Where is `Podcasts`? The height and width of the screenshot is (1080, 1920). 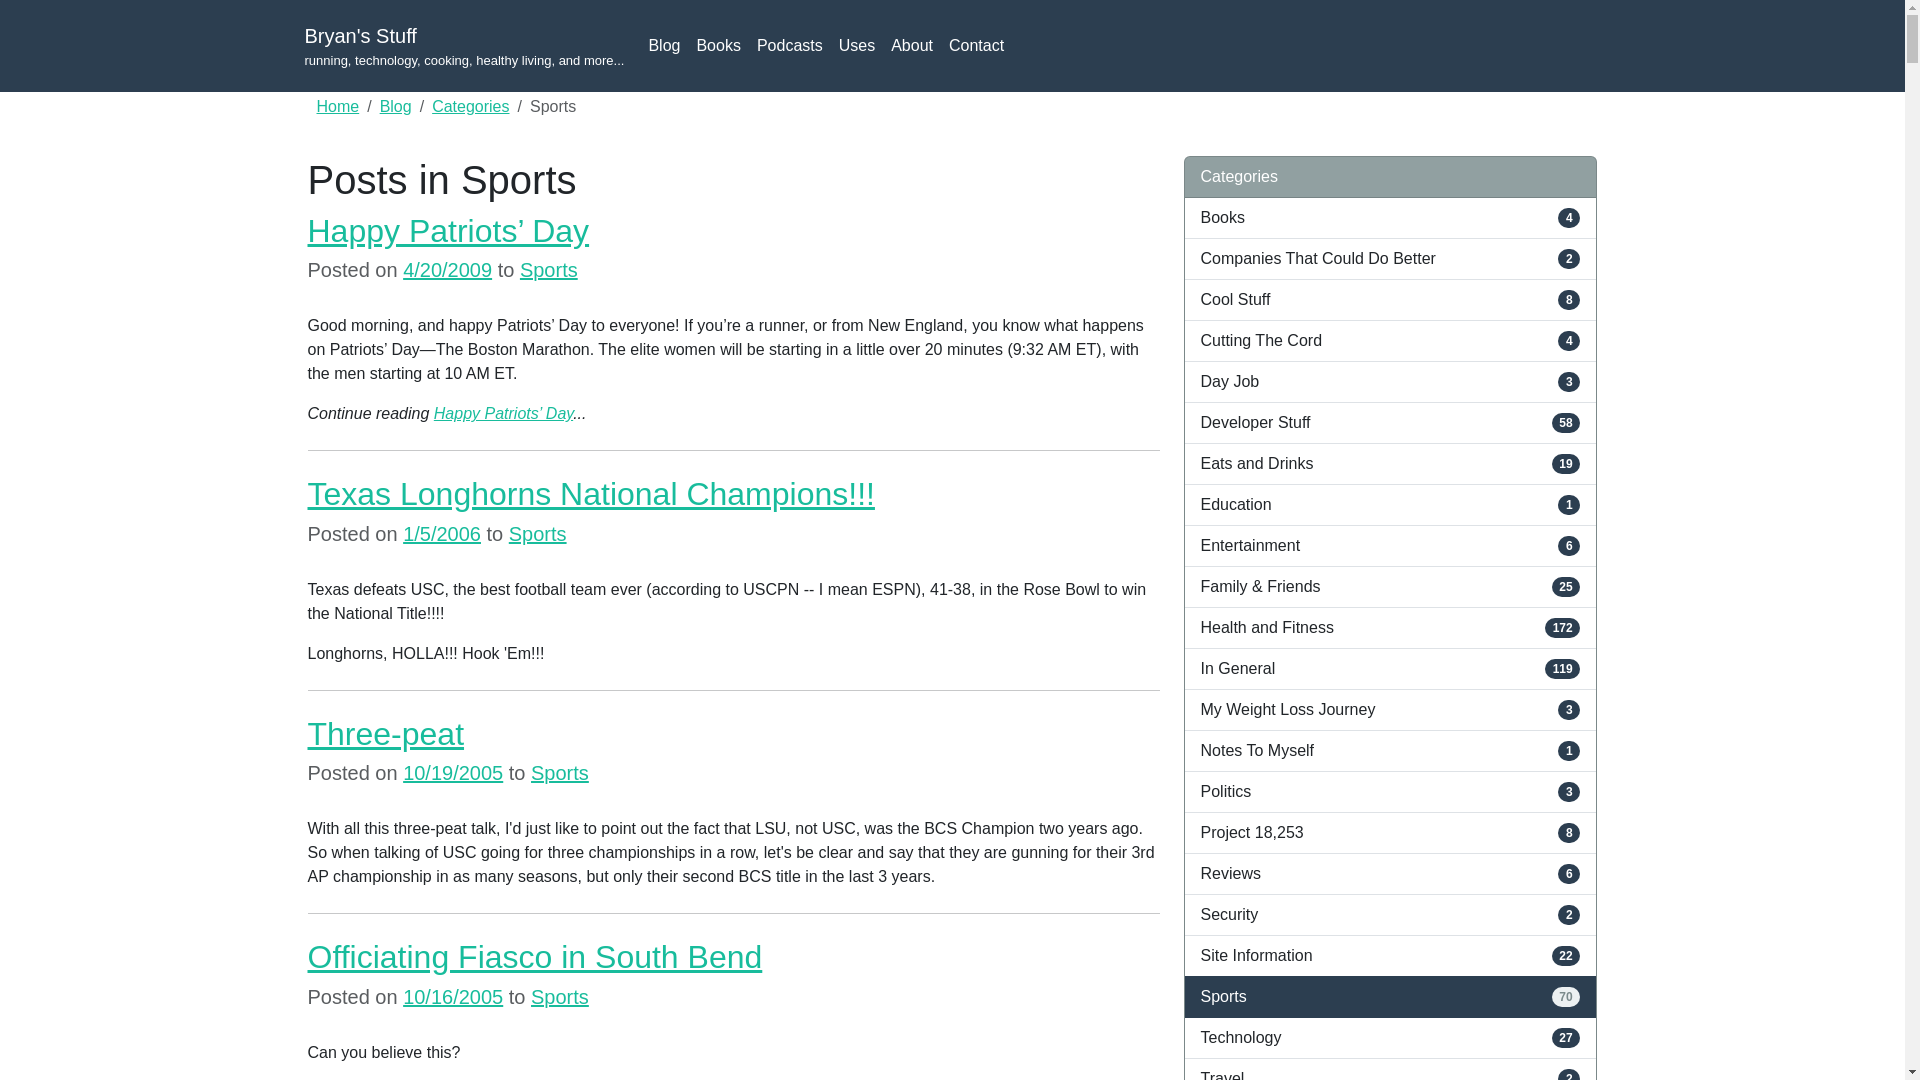 Podcasts is located at coordinates (790, 45).